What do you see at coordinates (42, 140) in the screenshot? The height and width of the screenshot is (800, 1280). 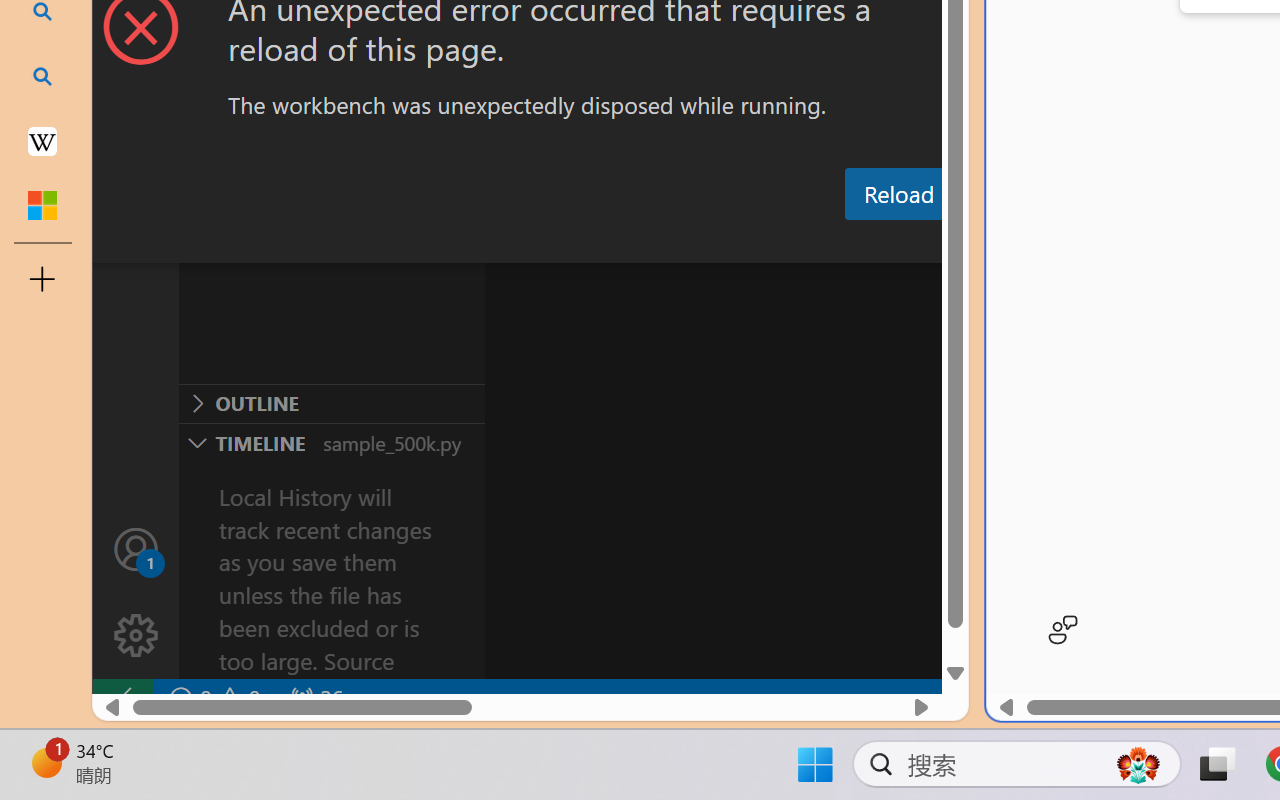 I see `Earth - Wikipedia` at bounding box center [42, 140].